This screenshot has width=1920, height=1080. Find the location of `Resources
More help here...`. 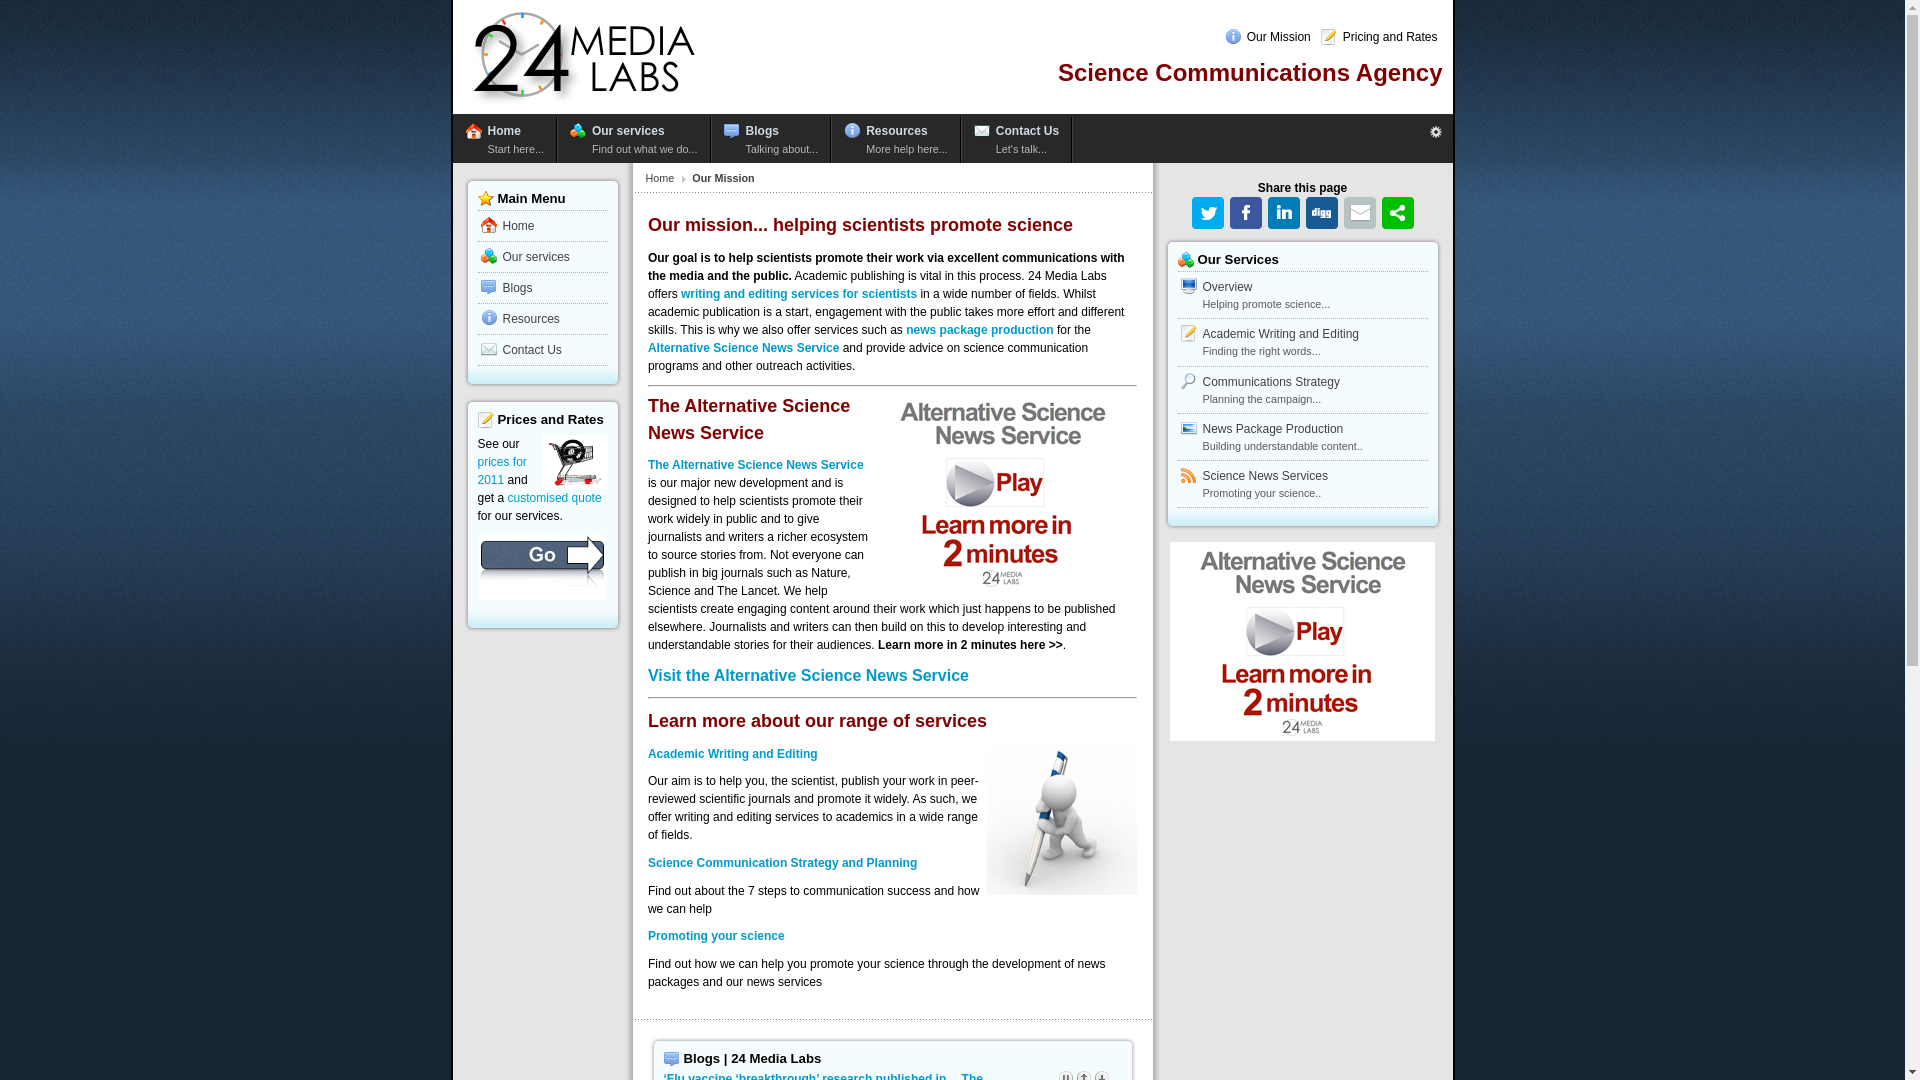

Resources
More help here... is located at coordinates (896, 140).